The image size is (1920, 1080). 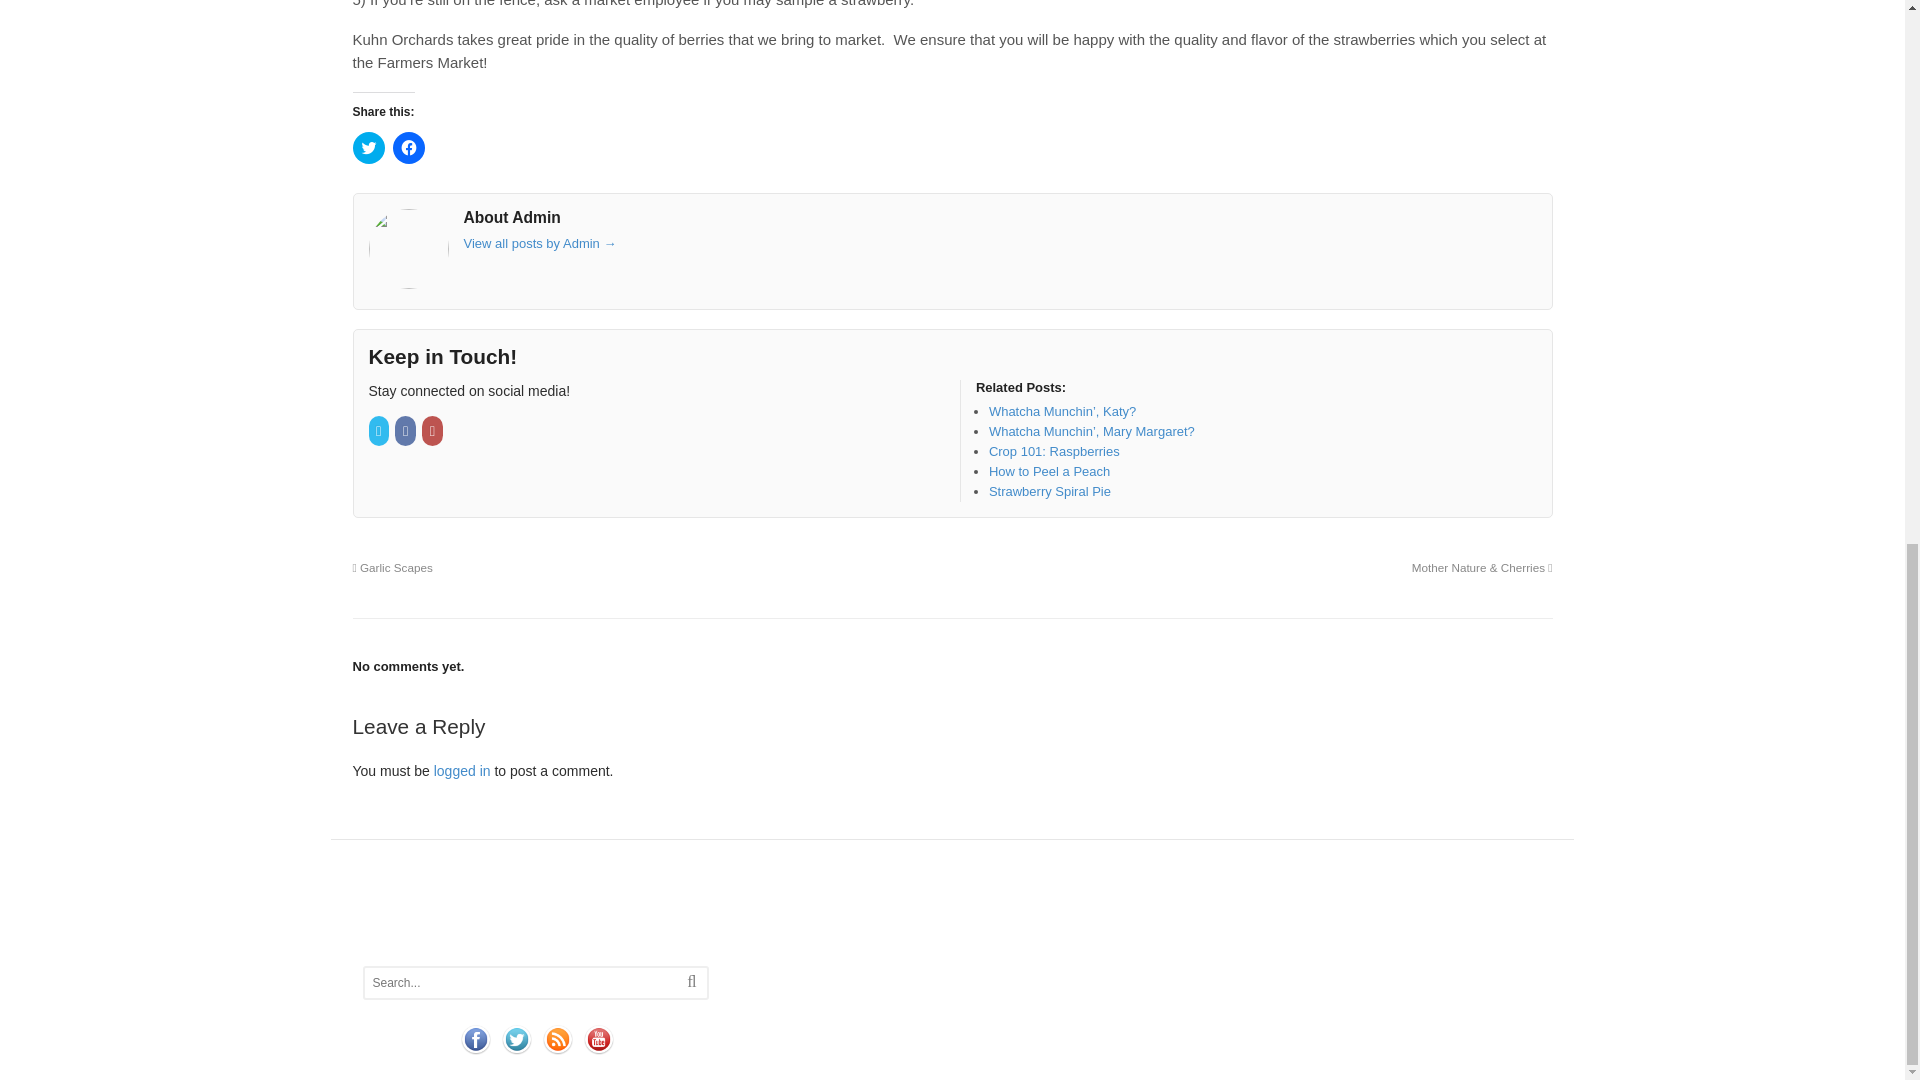 What do you see at coordinates (434, 431) in the screenshot?
I see `YouTube` at bounding box center [434, 431].